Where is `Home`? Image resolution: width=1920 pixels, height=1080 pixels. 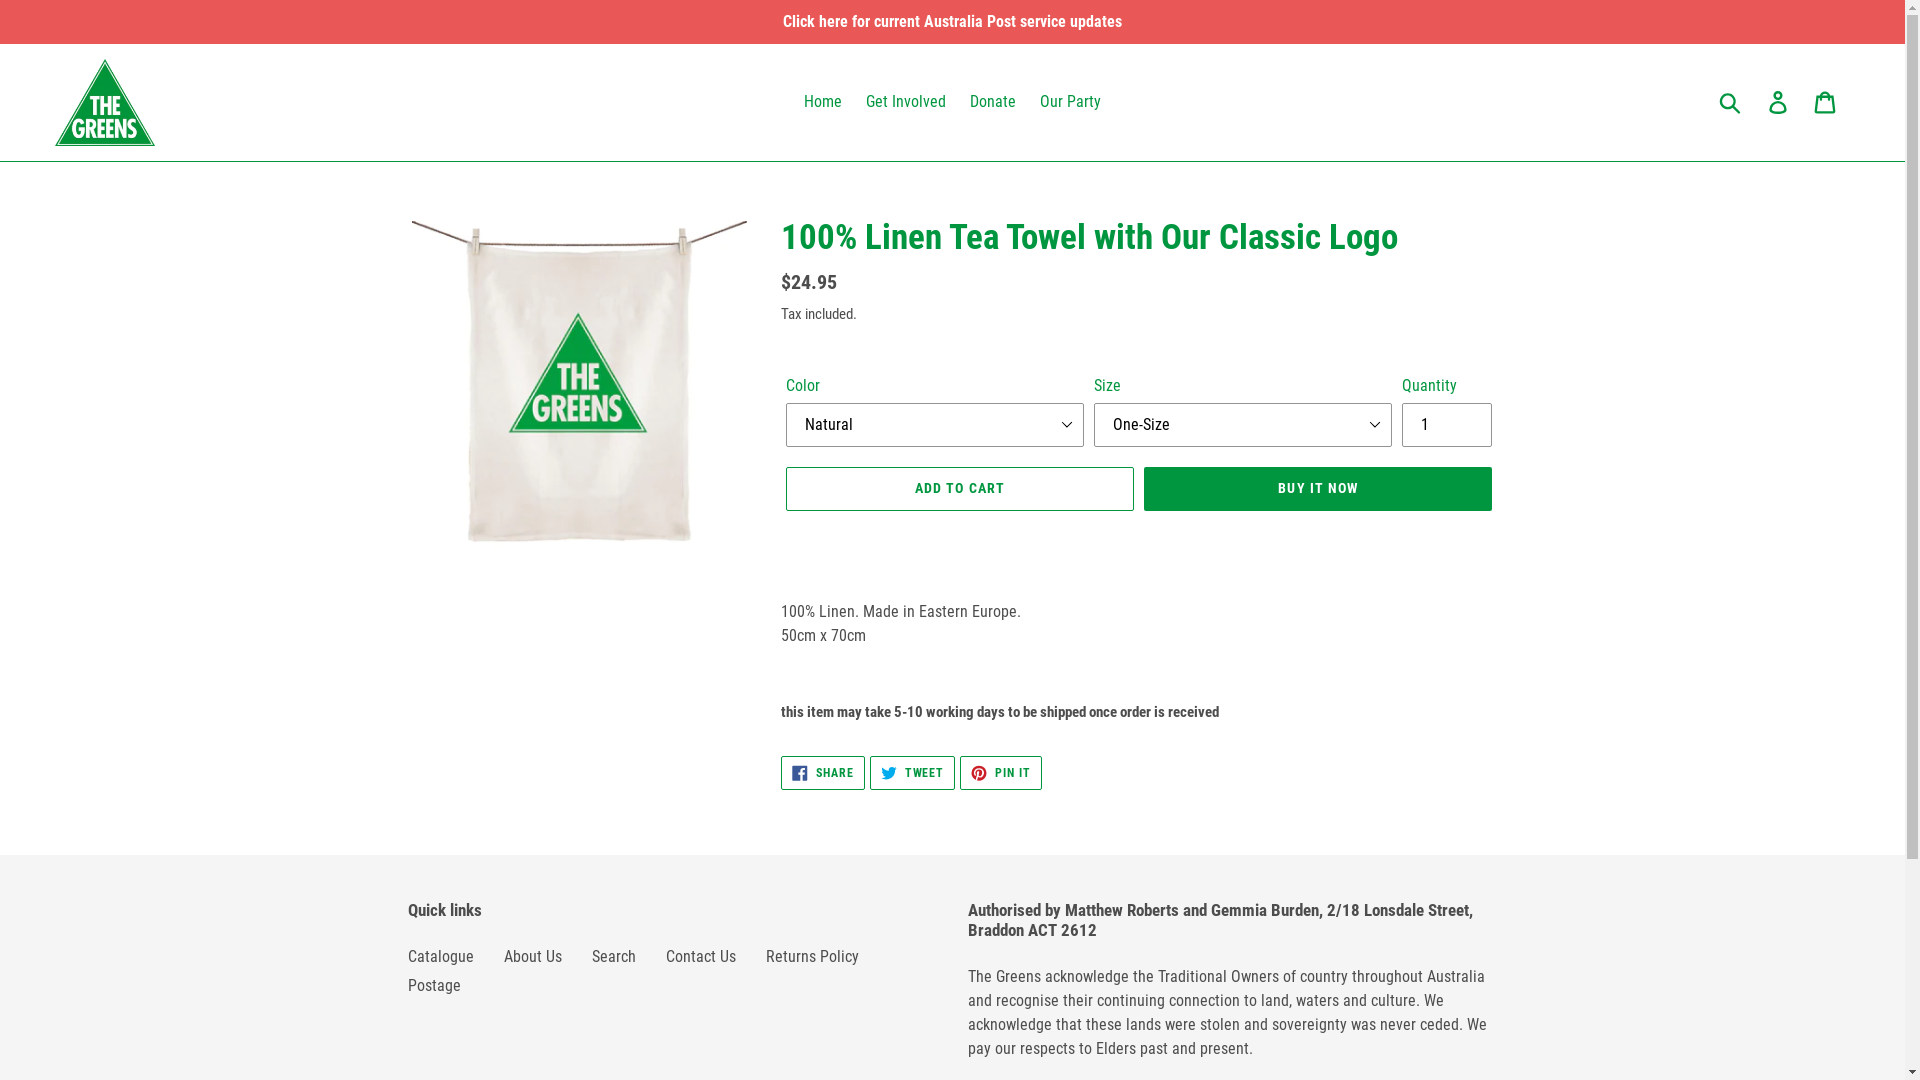
Home is located at coordinates (823, 102).